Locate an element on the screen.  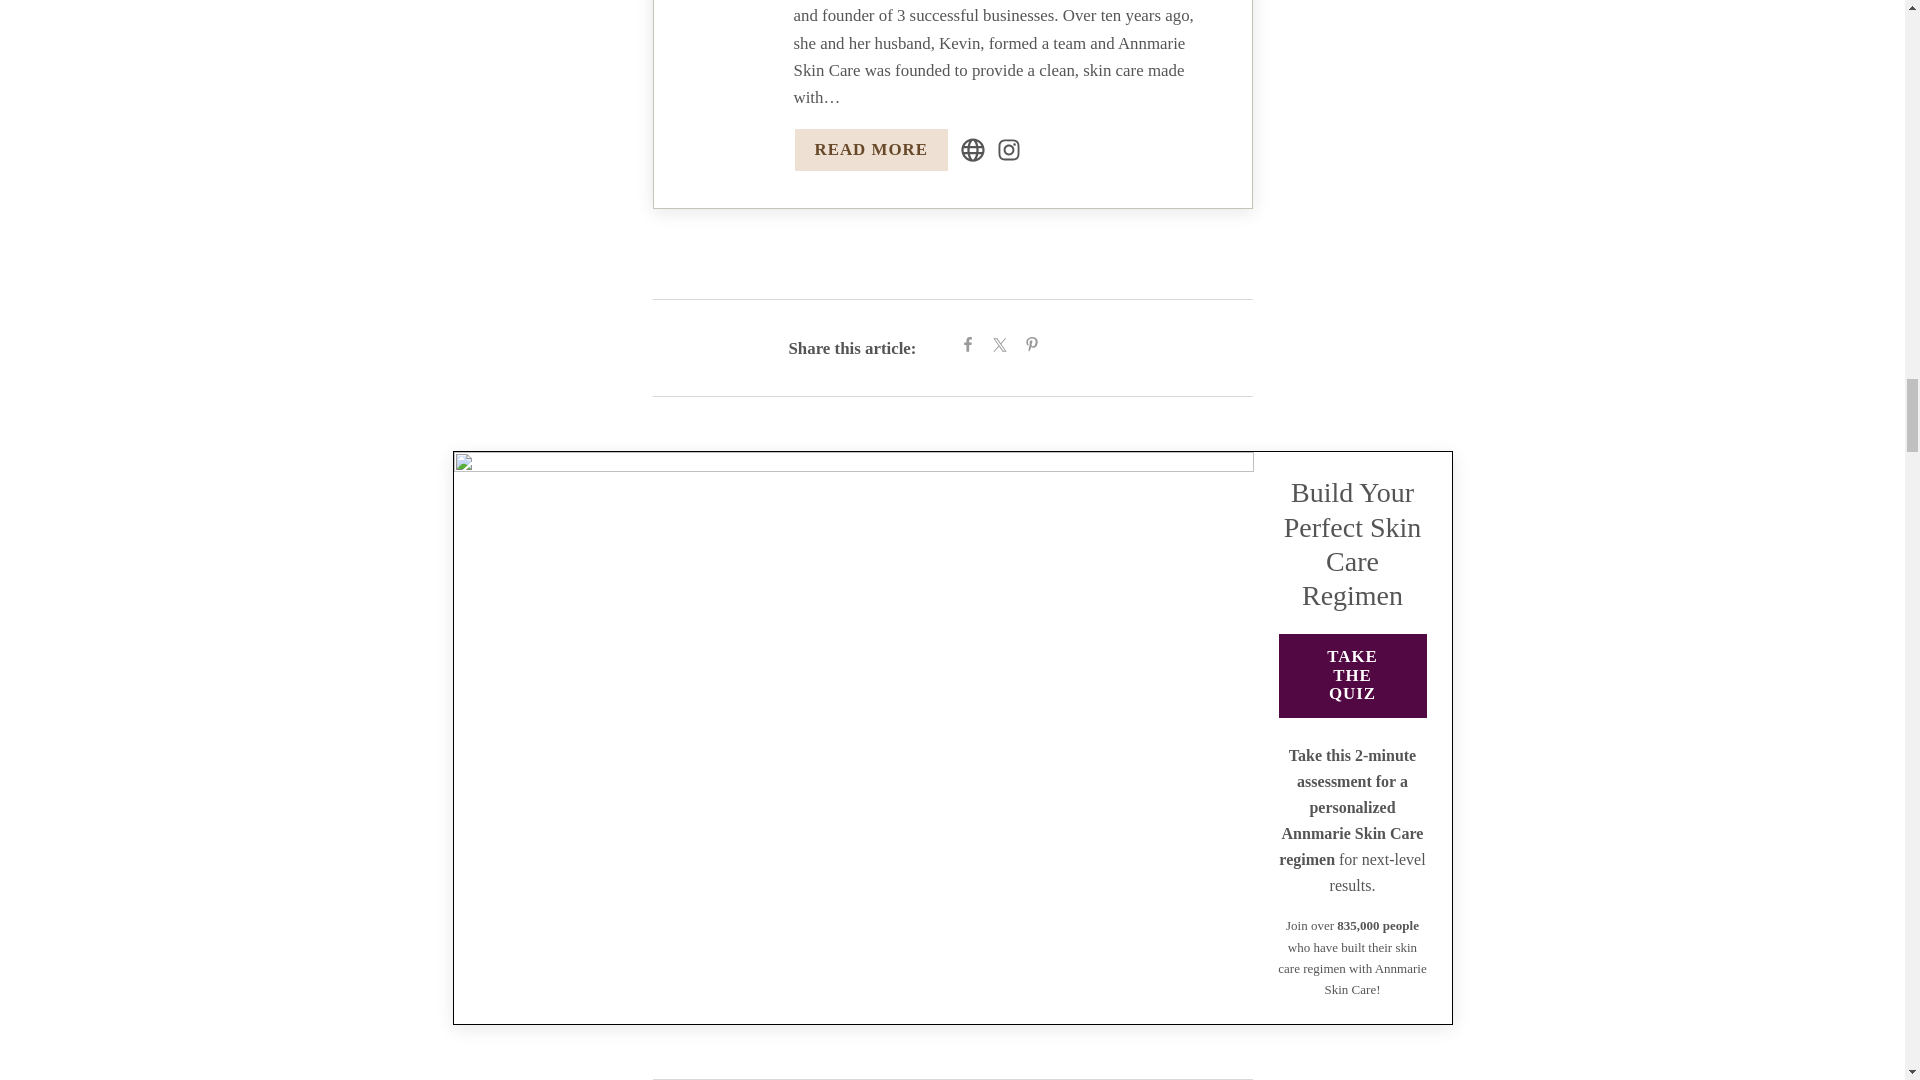
Share on Pinterest is located at coordinates (1032, 347).